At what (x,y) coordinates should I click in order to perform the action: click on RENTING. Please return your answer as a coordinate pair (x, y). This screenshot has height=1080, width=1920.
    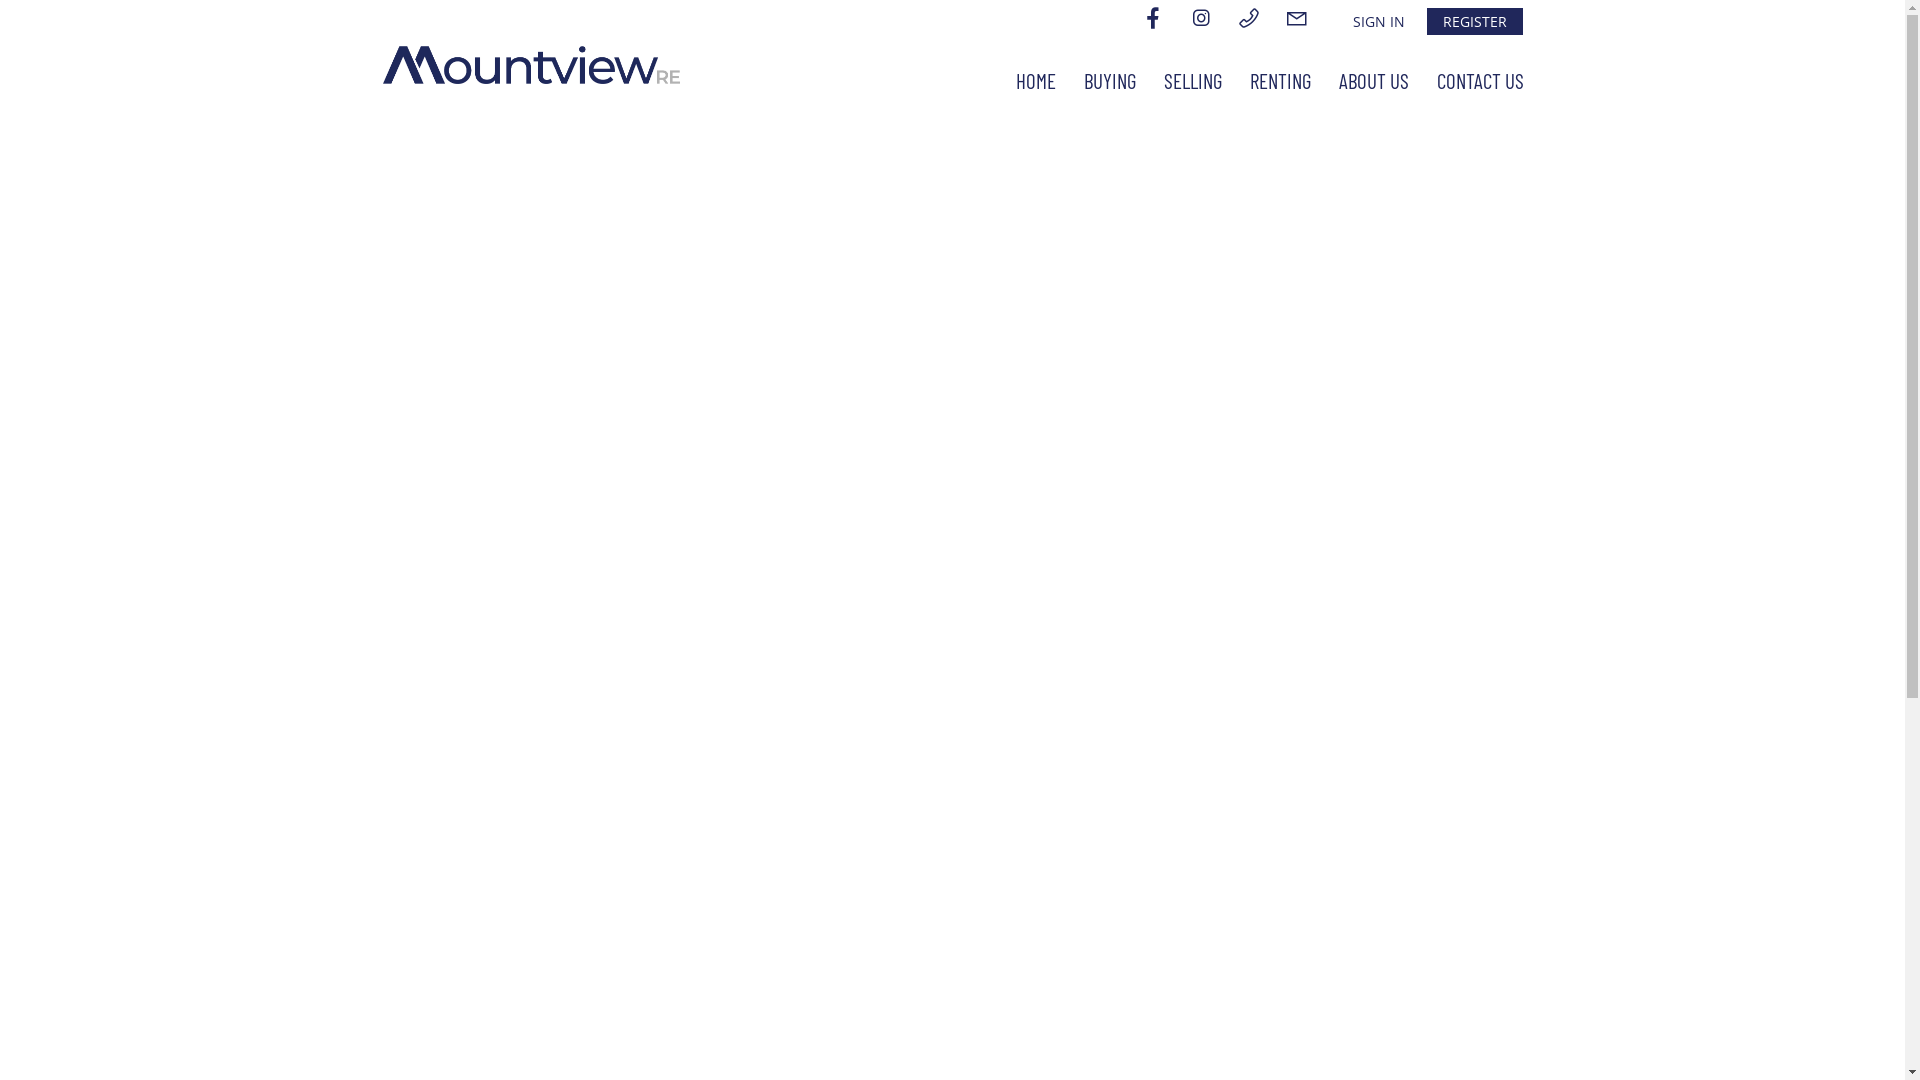
    Looking at the image, I should click on (1280, 81).